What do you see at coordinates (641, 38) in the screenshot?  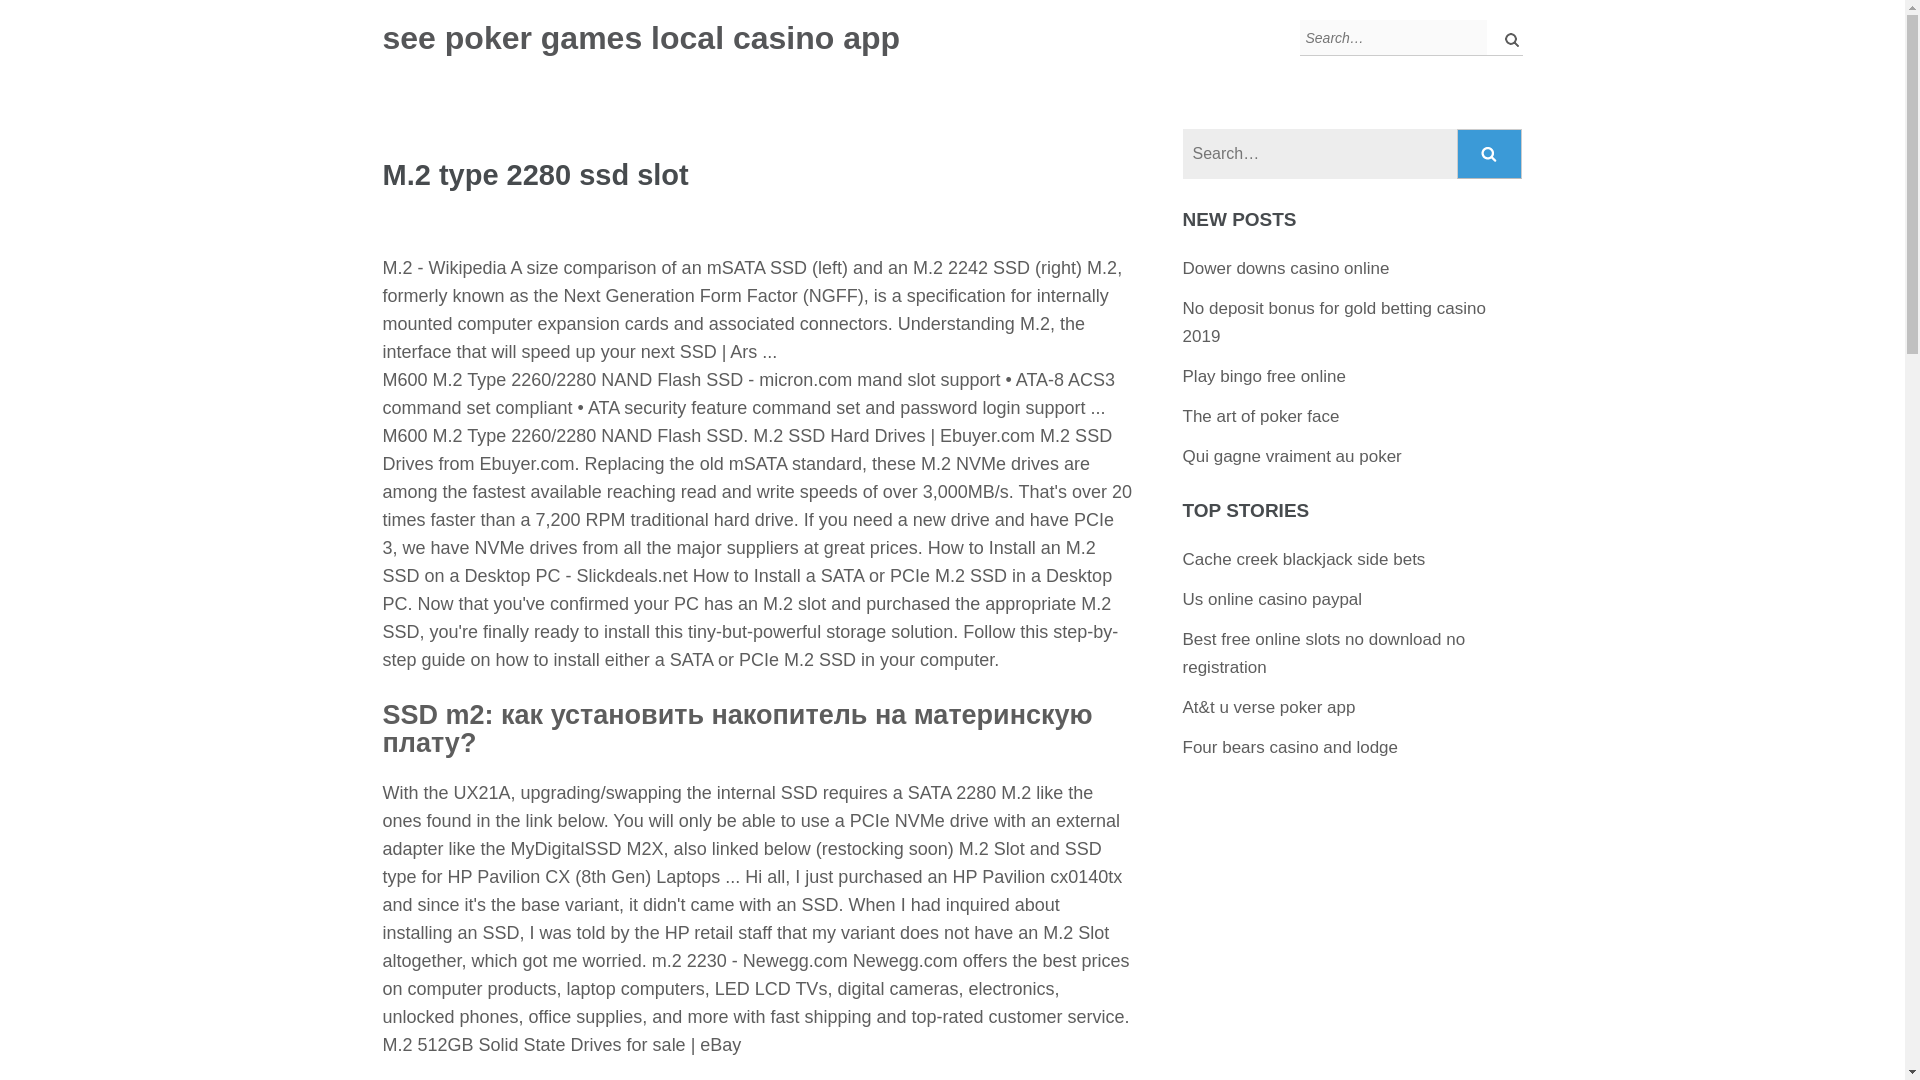 I see `see poker games local casino app` at bounding box center [641, 38].